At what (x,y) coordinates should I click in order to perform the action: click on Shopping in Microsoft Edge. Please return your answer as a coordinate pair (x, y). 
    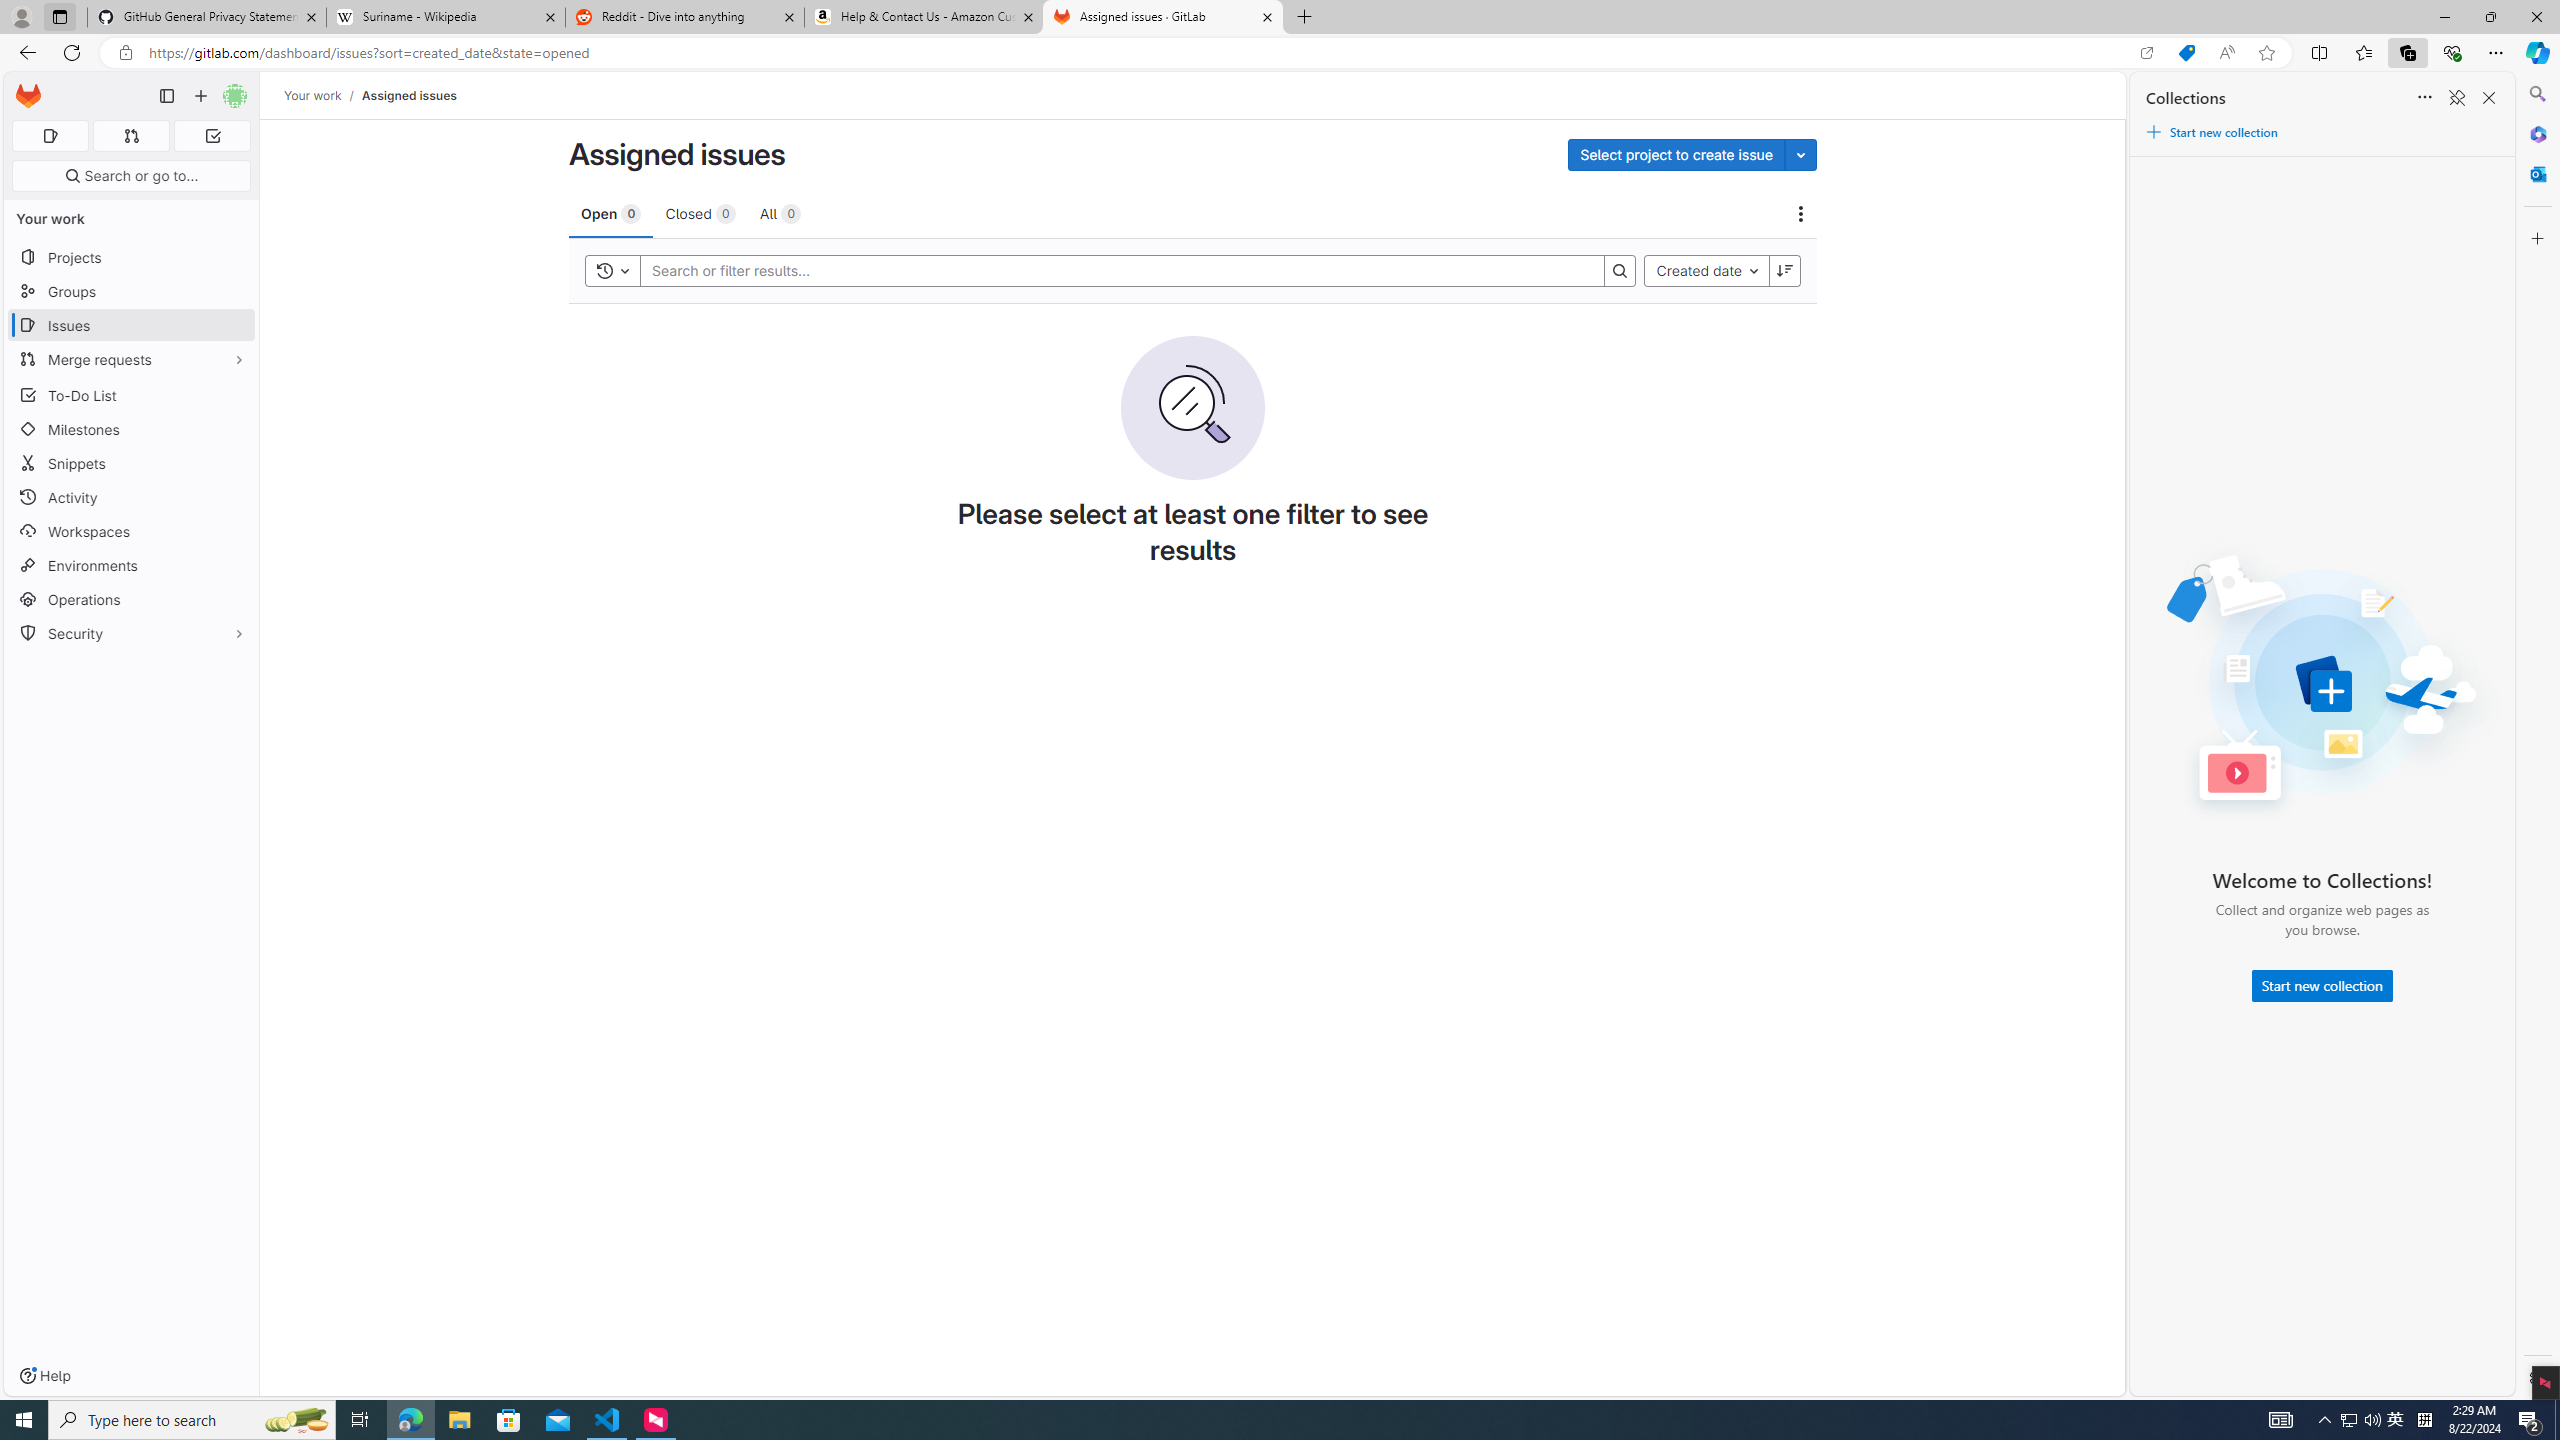
    Looking at the image, I should click on (2186, 53).